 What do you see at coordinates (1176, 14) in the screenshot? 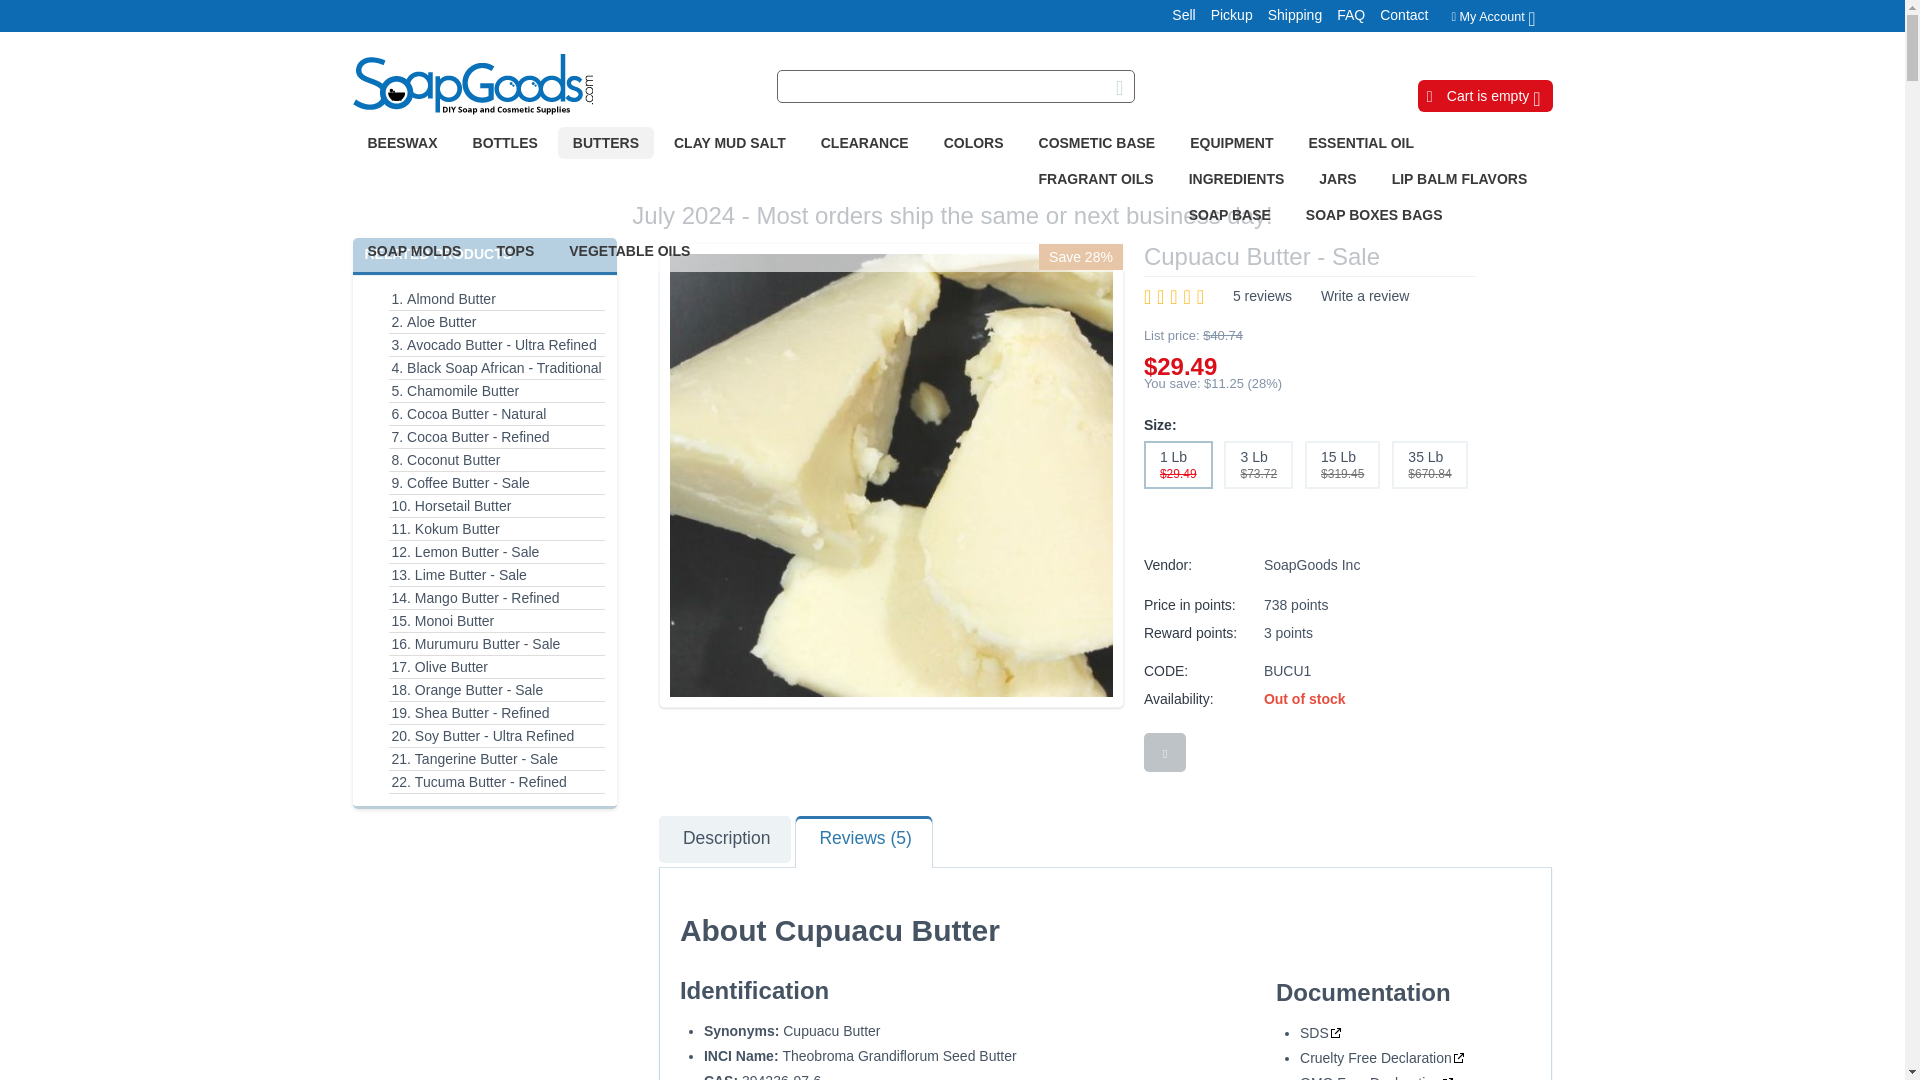
I see `Sell` at bounding box center [1176, 14].